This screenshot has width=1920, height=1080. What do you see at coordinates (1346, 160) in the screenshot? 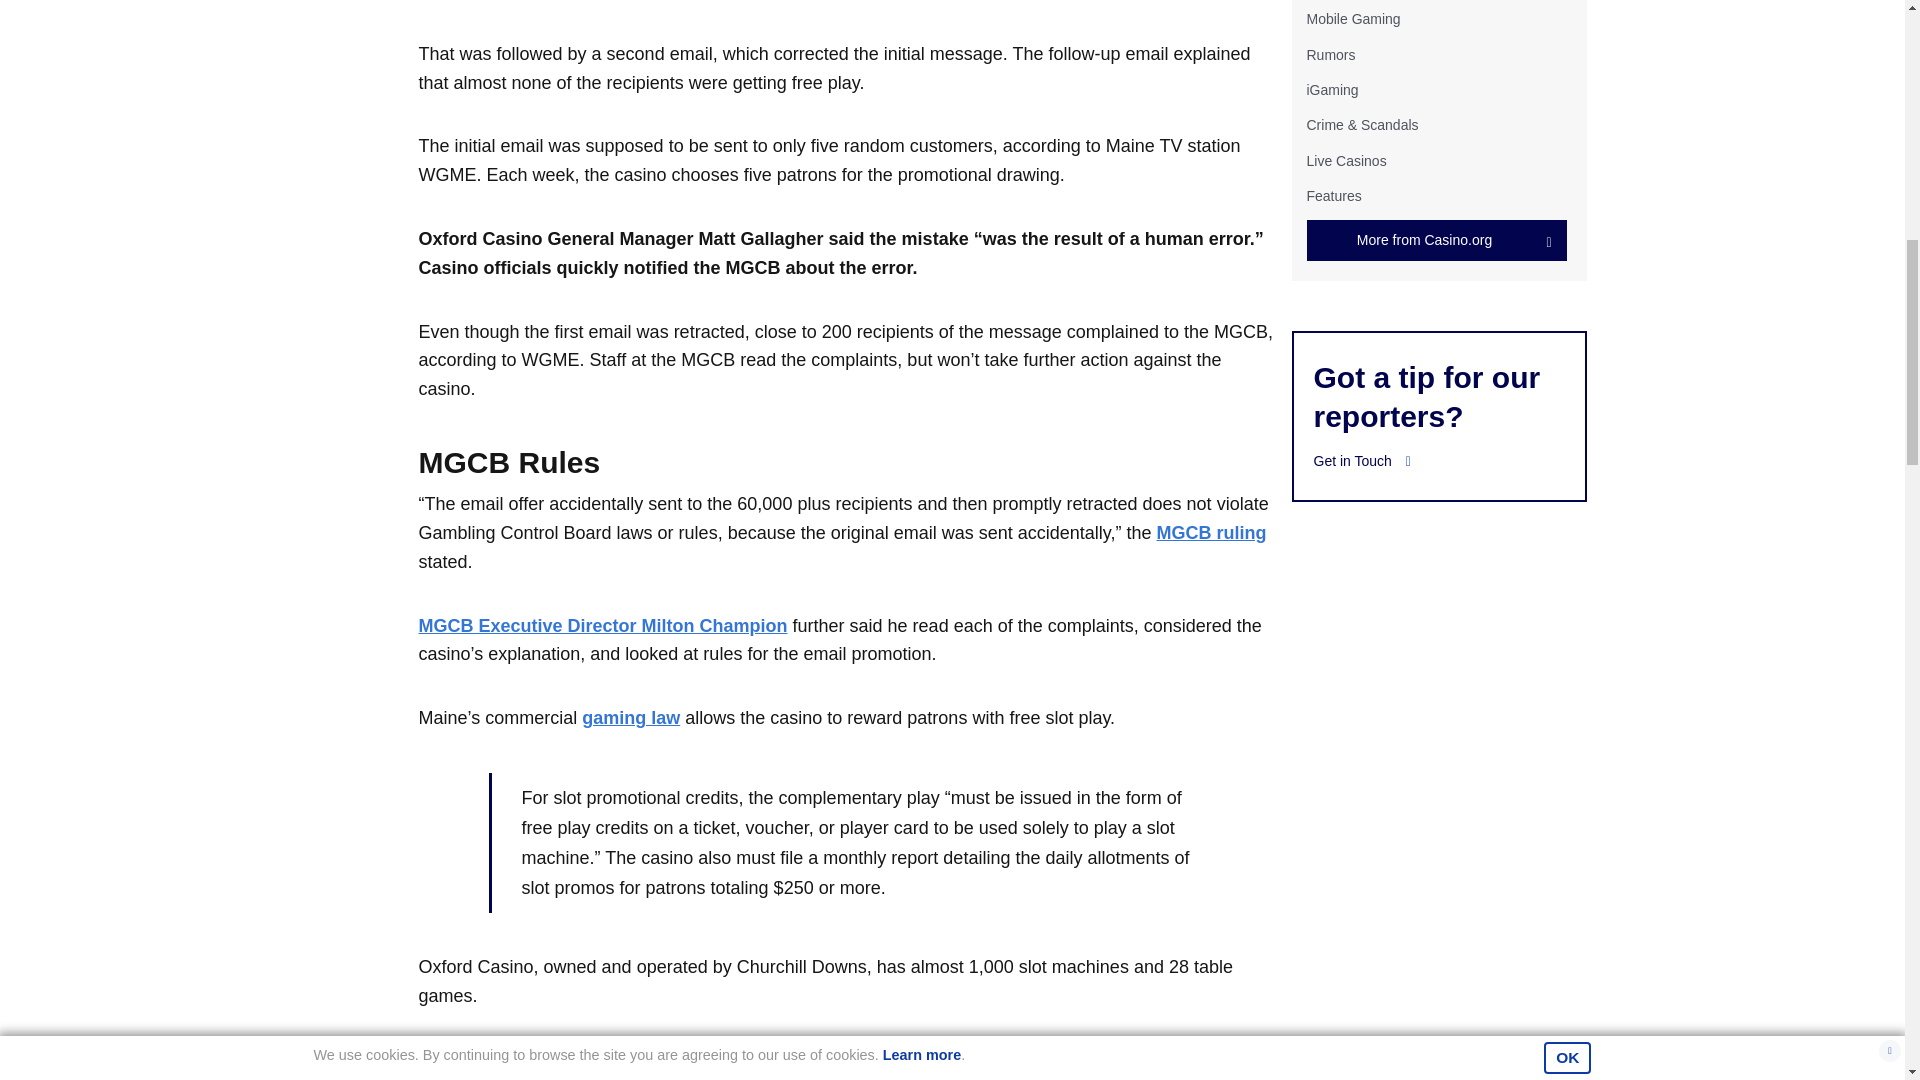
I see `Live Casinos` at bounding box center [1346, 160].